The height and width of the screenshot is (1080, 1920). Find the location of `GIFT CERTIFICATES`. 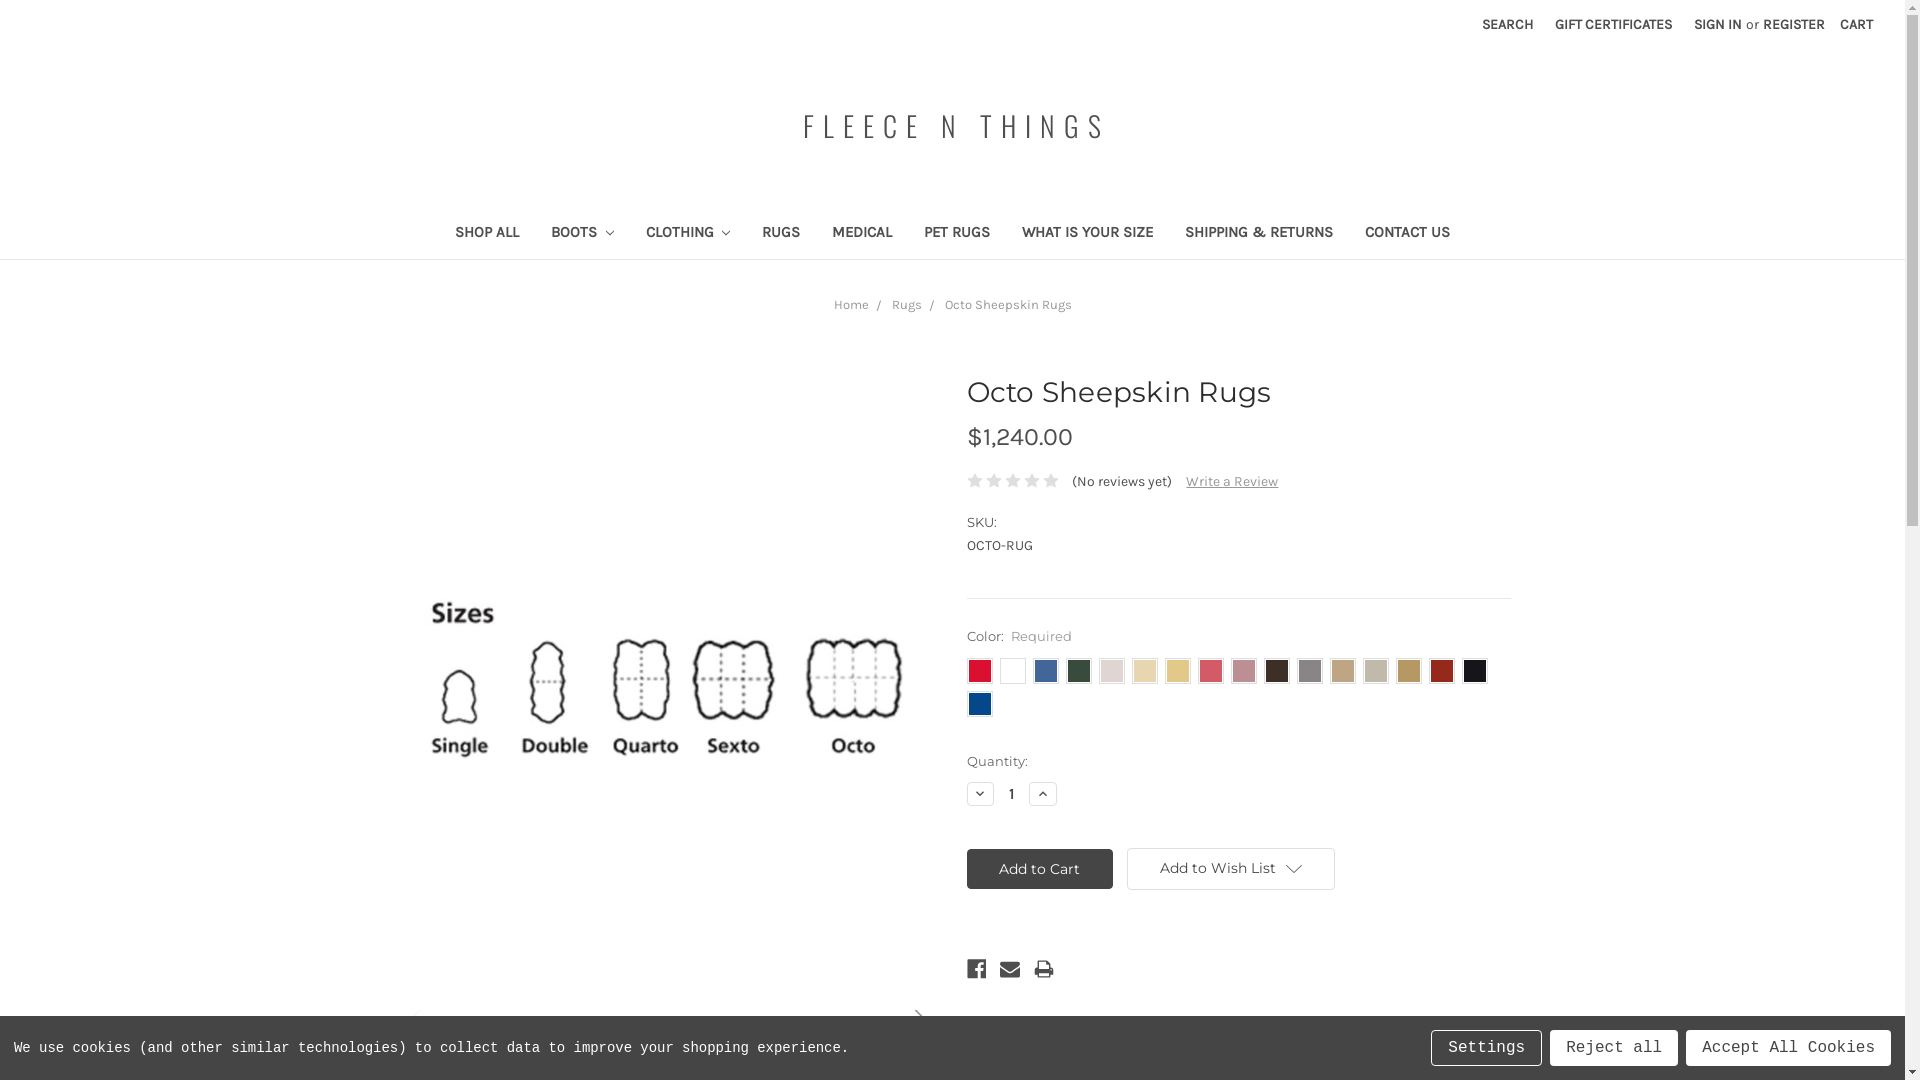

GIFT CERTIFICATES is located at coordinates (1614, 24).